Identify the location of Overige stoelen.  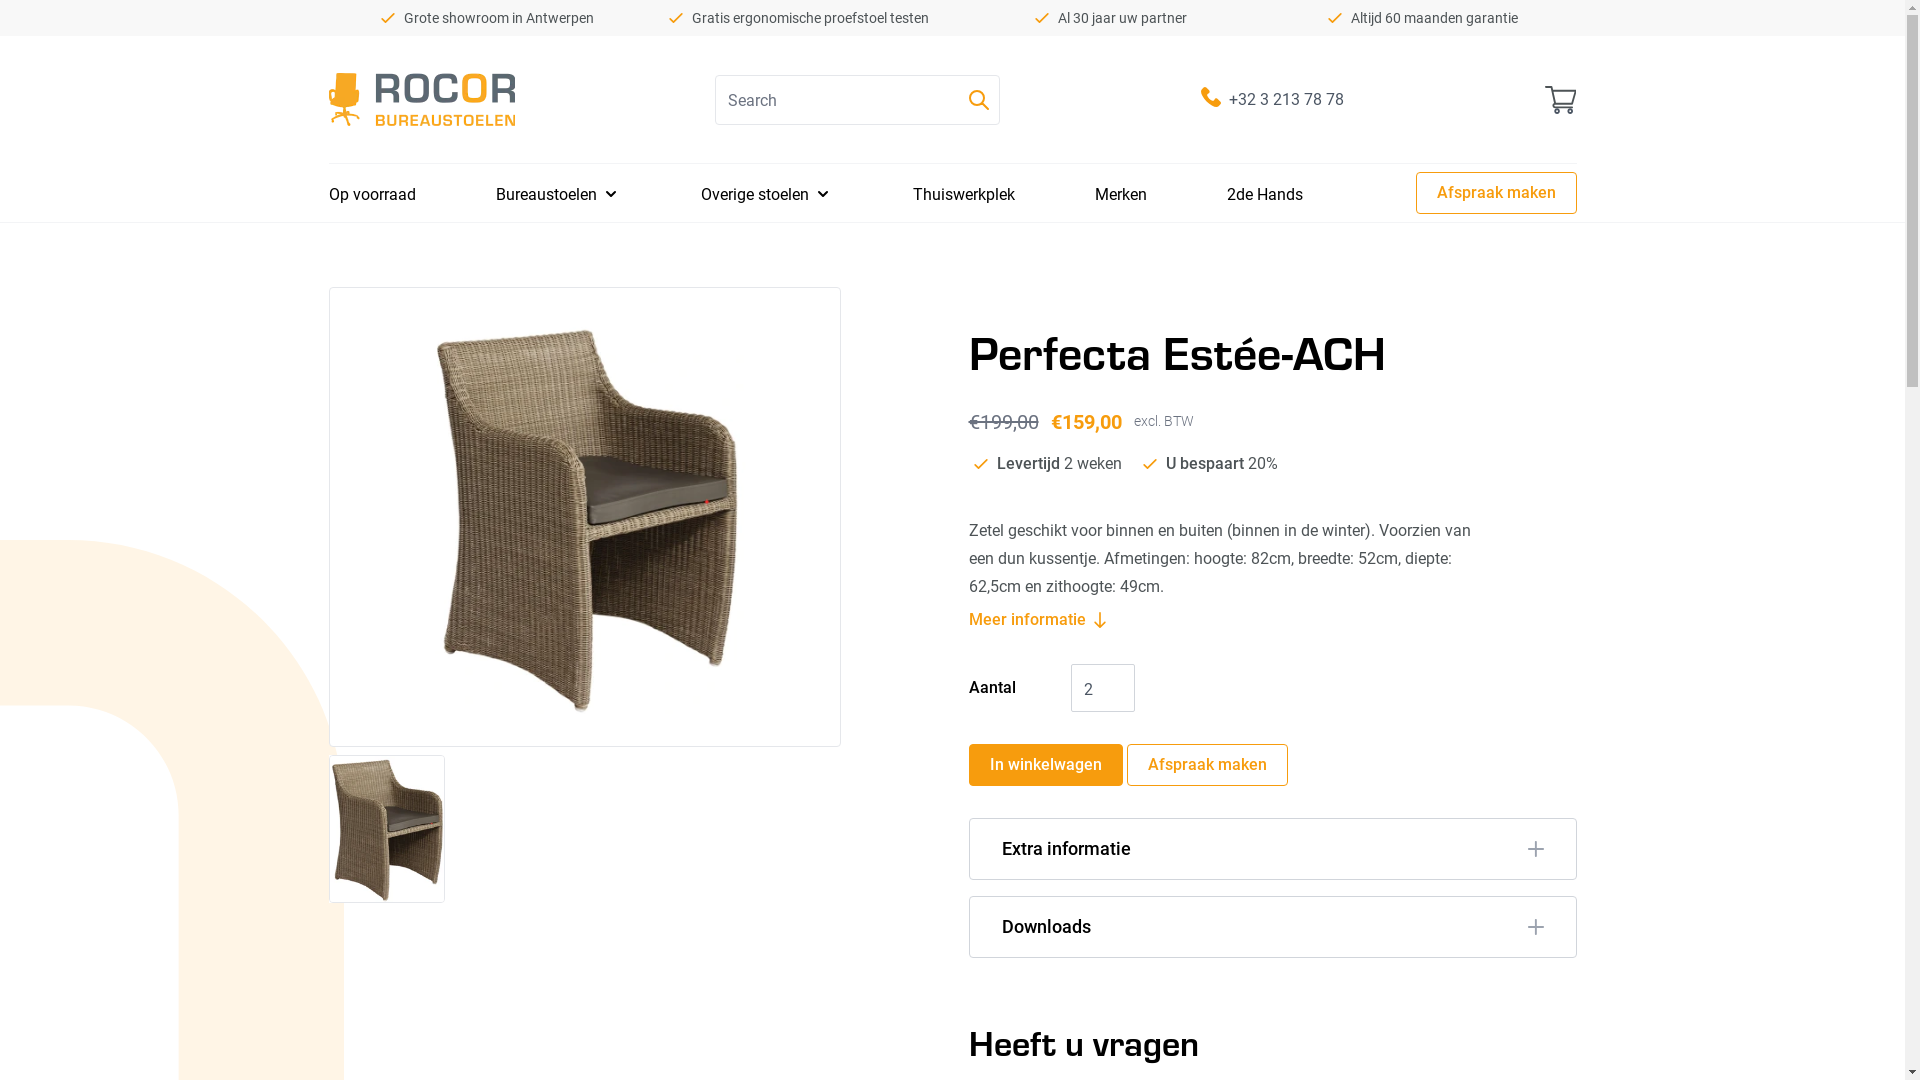
(754, 194).